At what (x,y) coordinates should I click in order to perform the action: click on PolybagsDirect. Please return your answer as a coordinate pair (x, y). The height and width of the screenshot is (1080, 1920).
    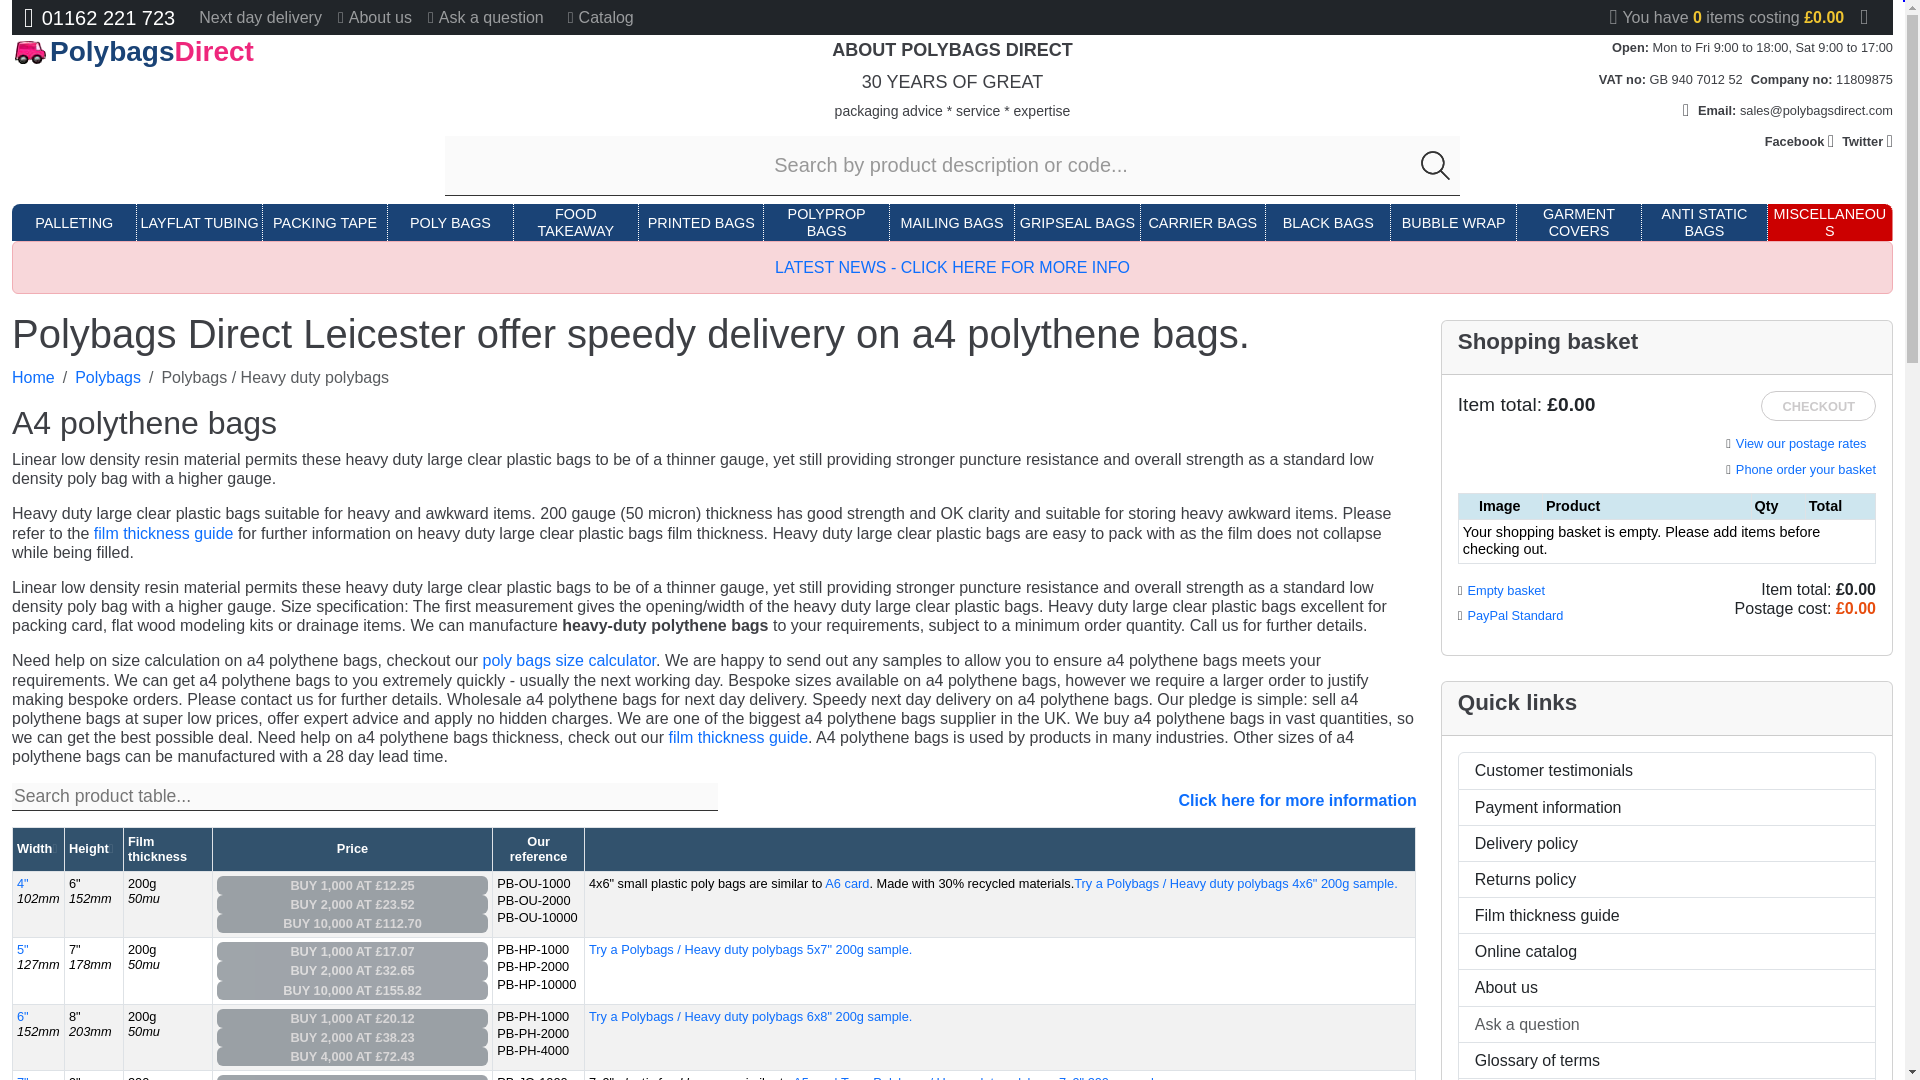
    Looking at the image, I should click on (199, 52).